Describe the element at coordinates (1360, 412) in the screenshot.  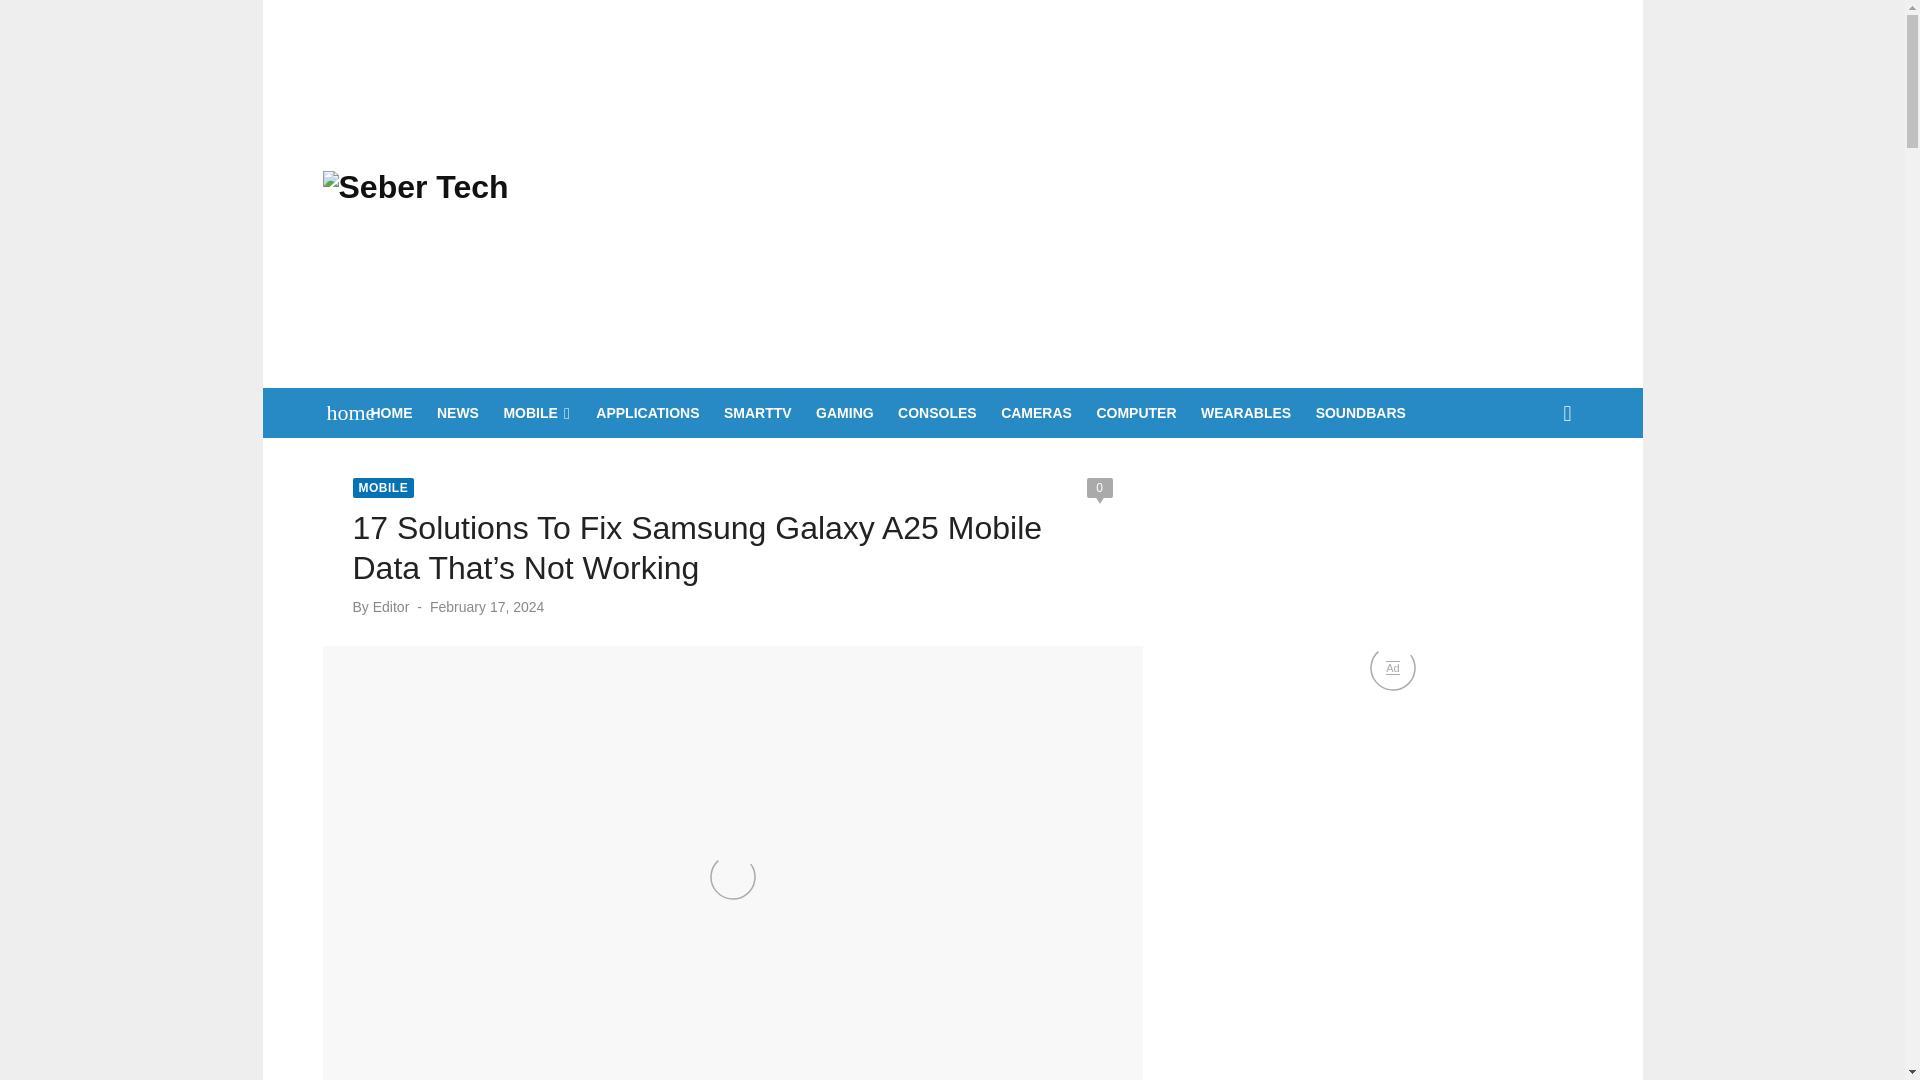
I see `SOUNDBARS` at that location.